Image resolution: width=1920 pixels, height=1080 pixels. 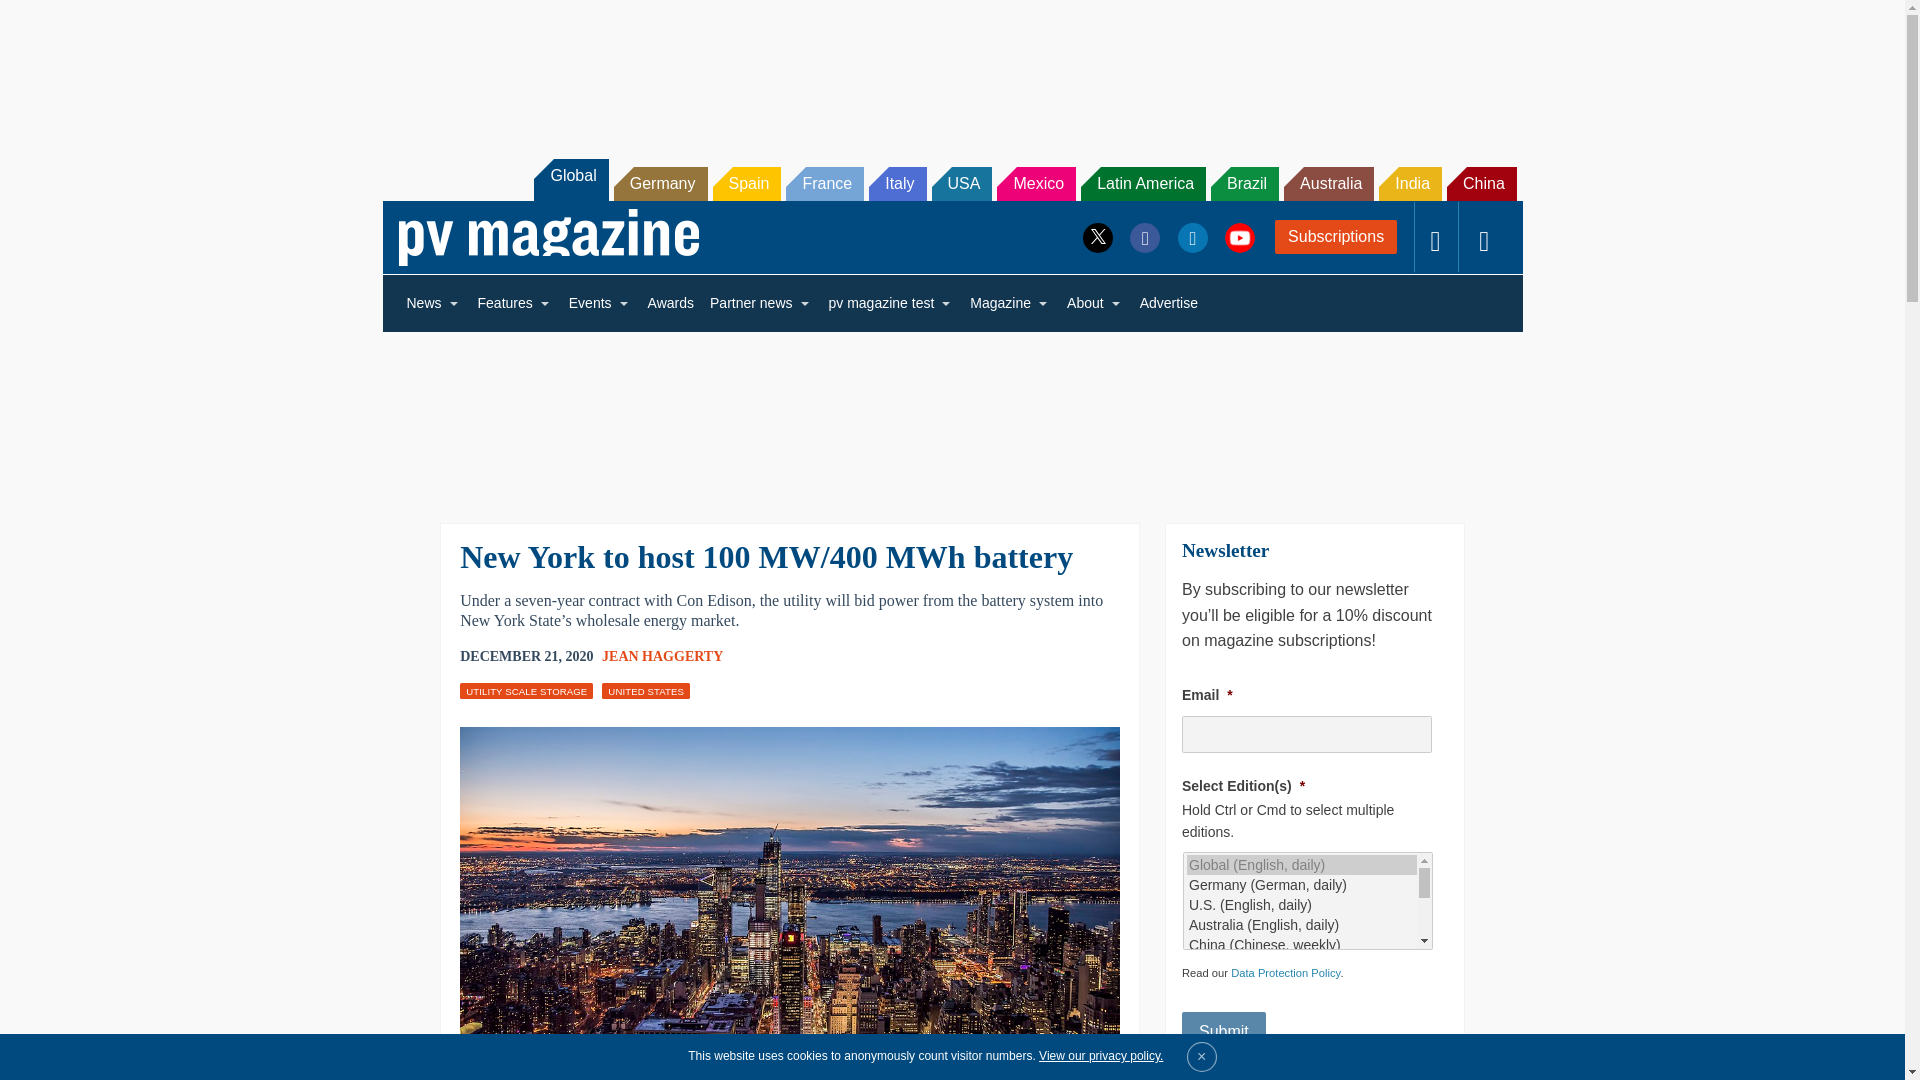 I want to click on Mexico, so click(x=1036, y=184).